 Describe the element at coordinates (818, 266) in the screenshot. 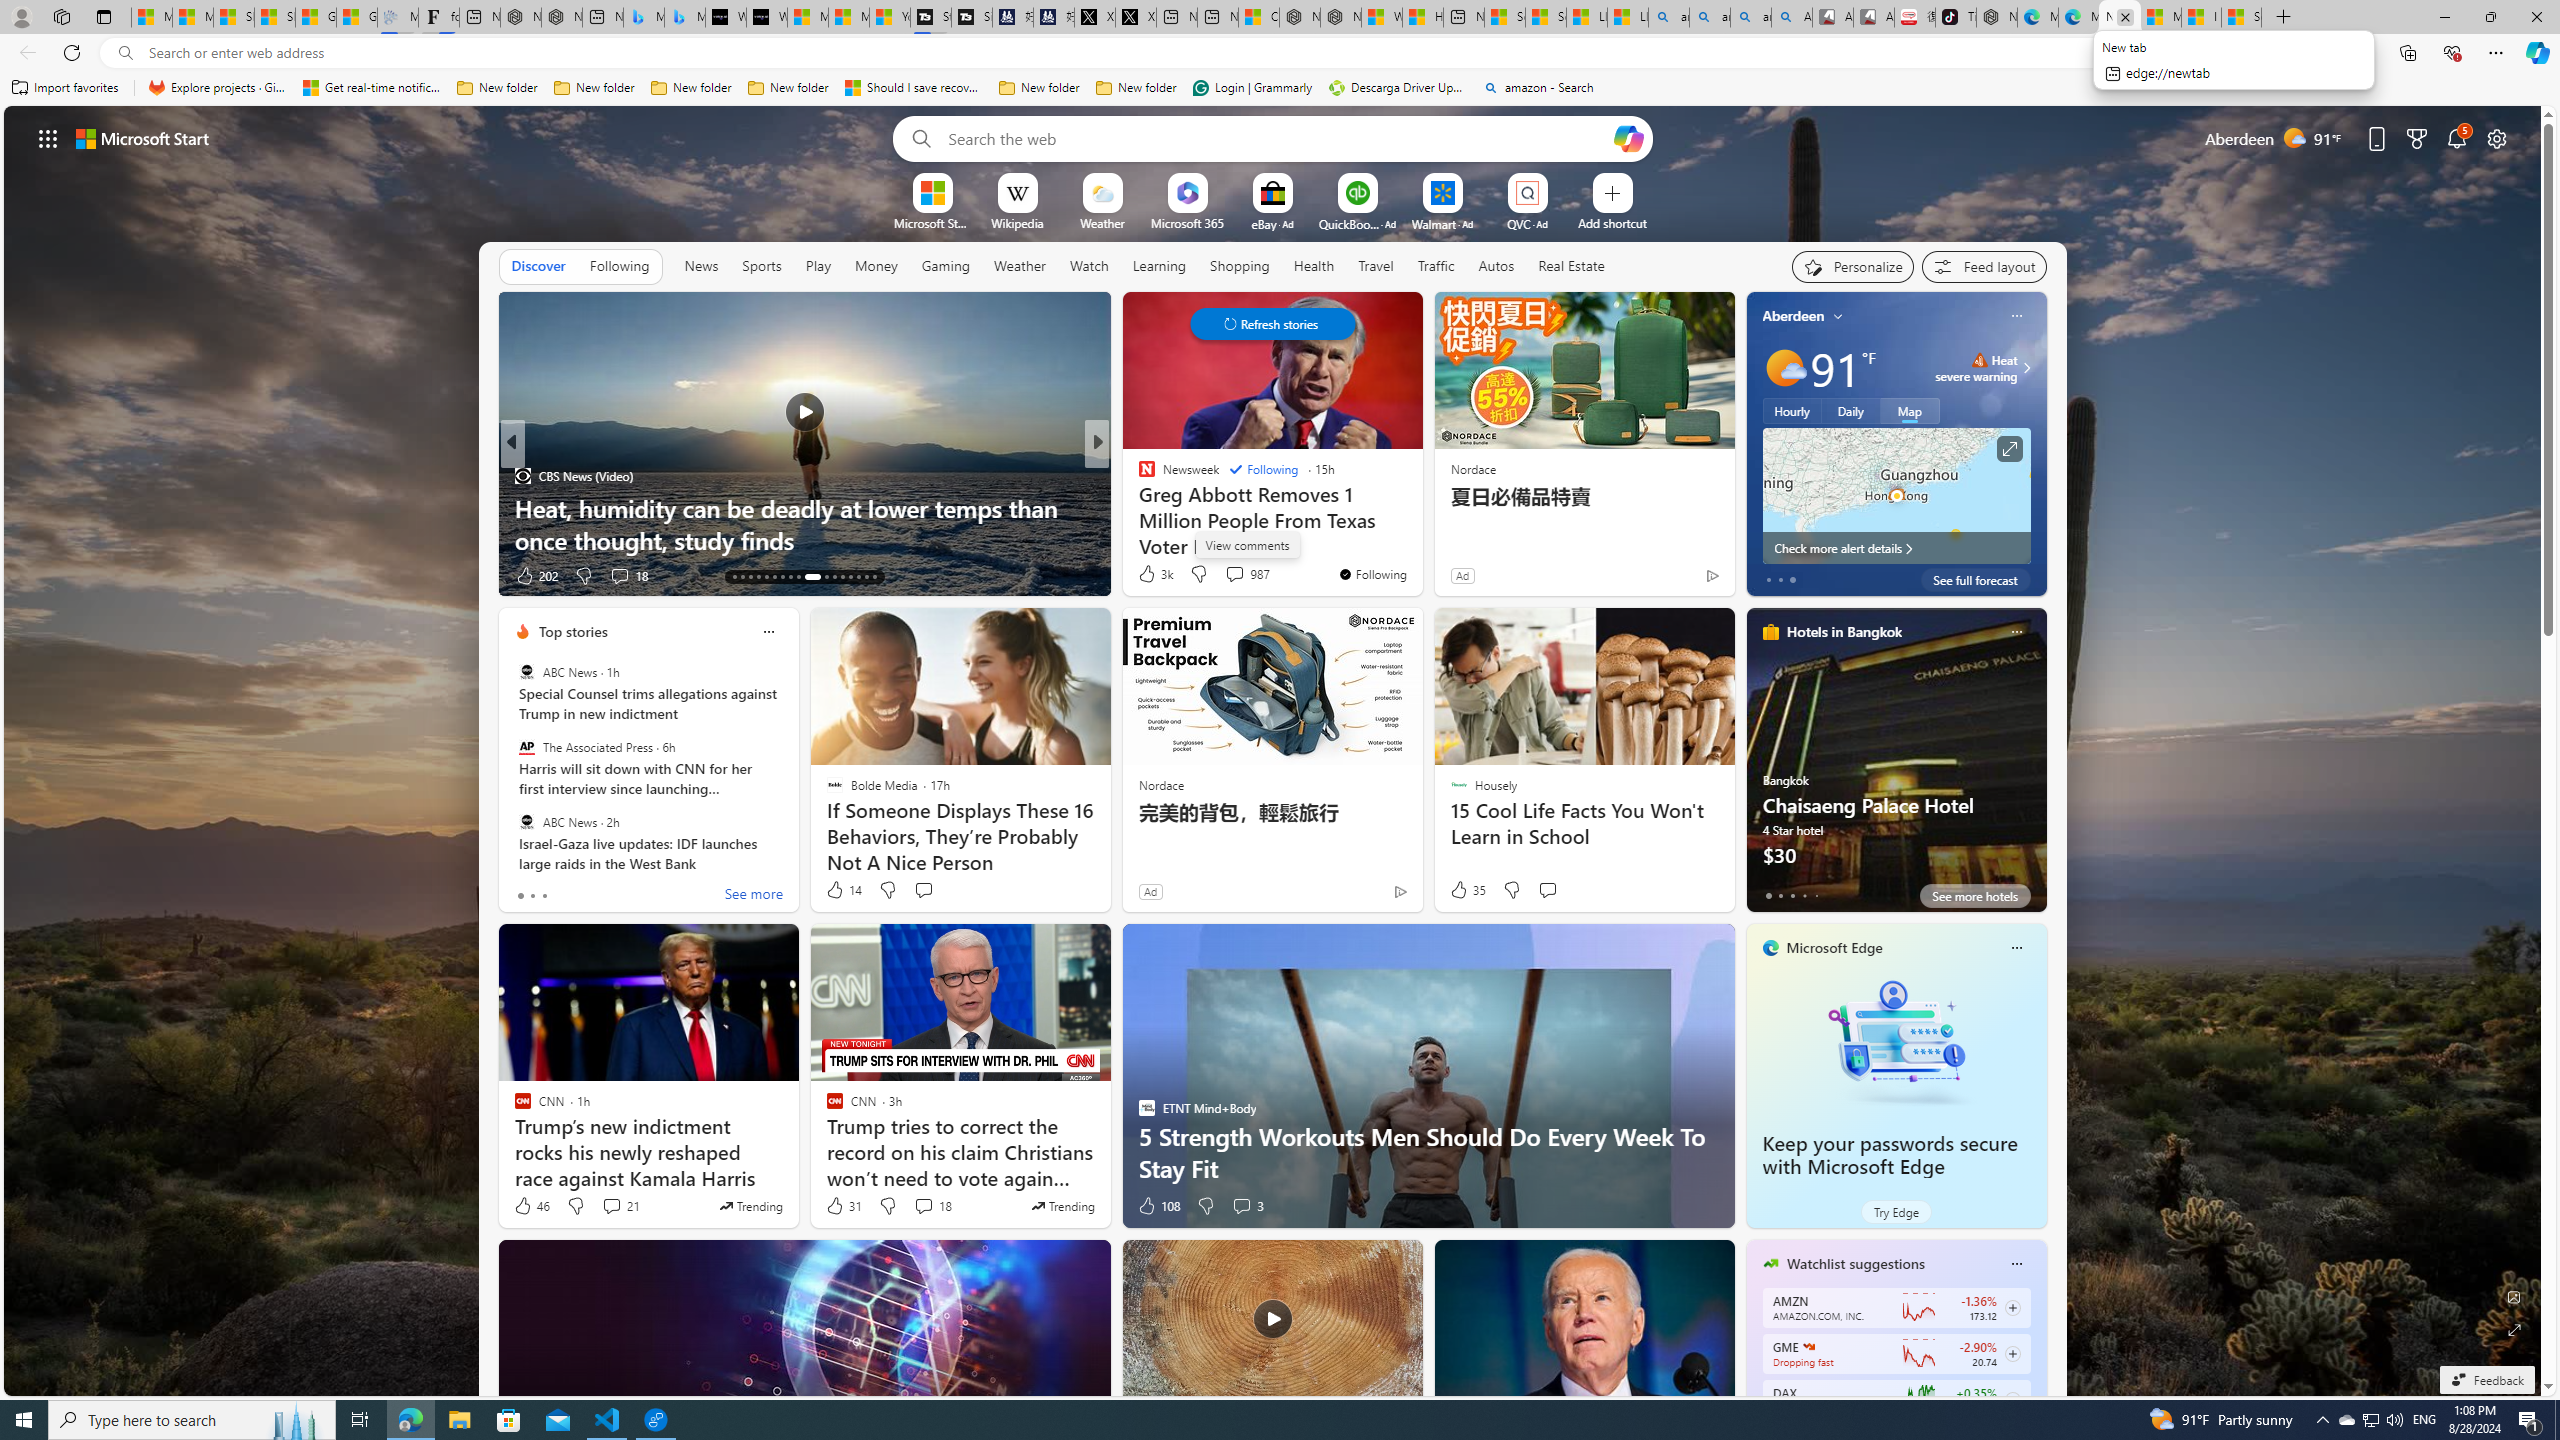

I see `Play` at that location.